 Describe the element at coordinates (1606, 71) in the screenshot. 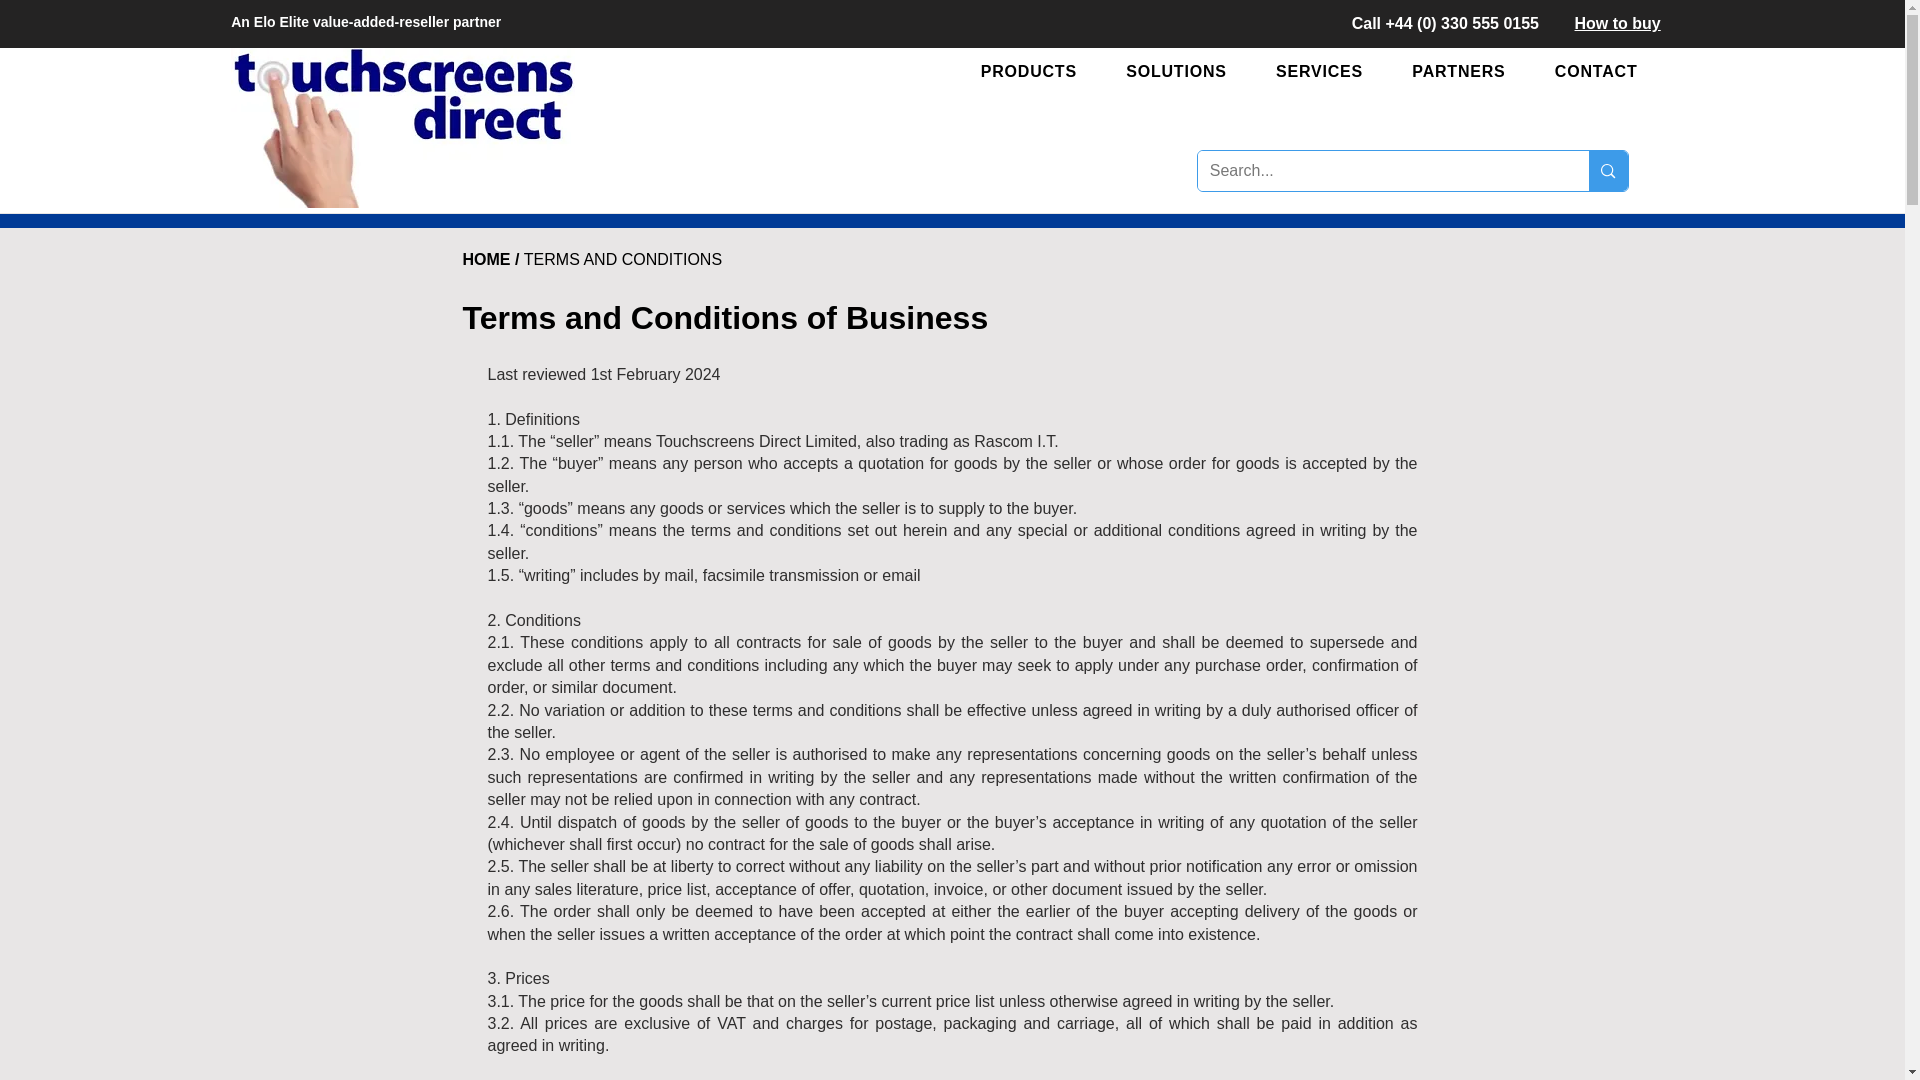

I see `CONTACT` at that location.